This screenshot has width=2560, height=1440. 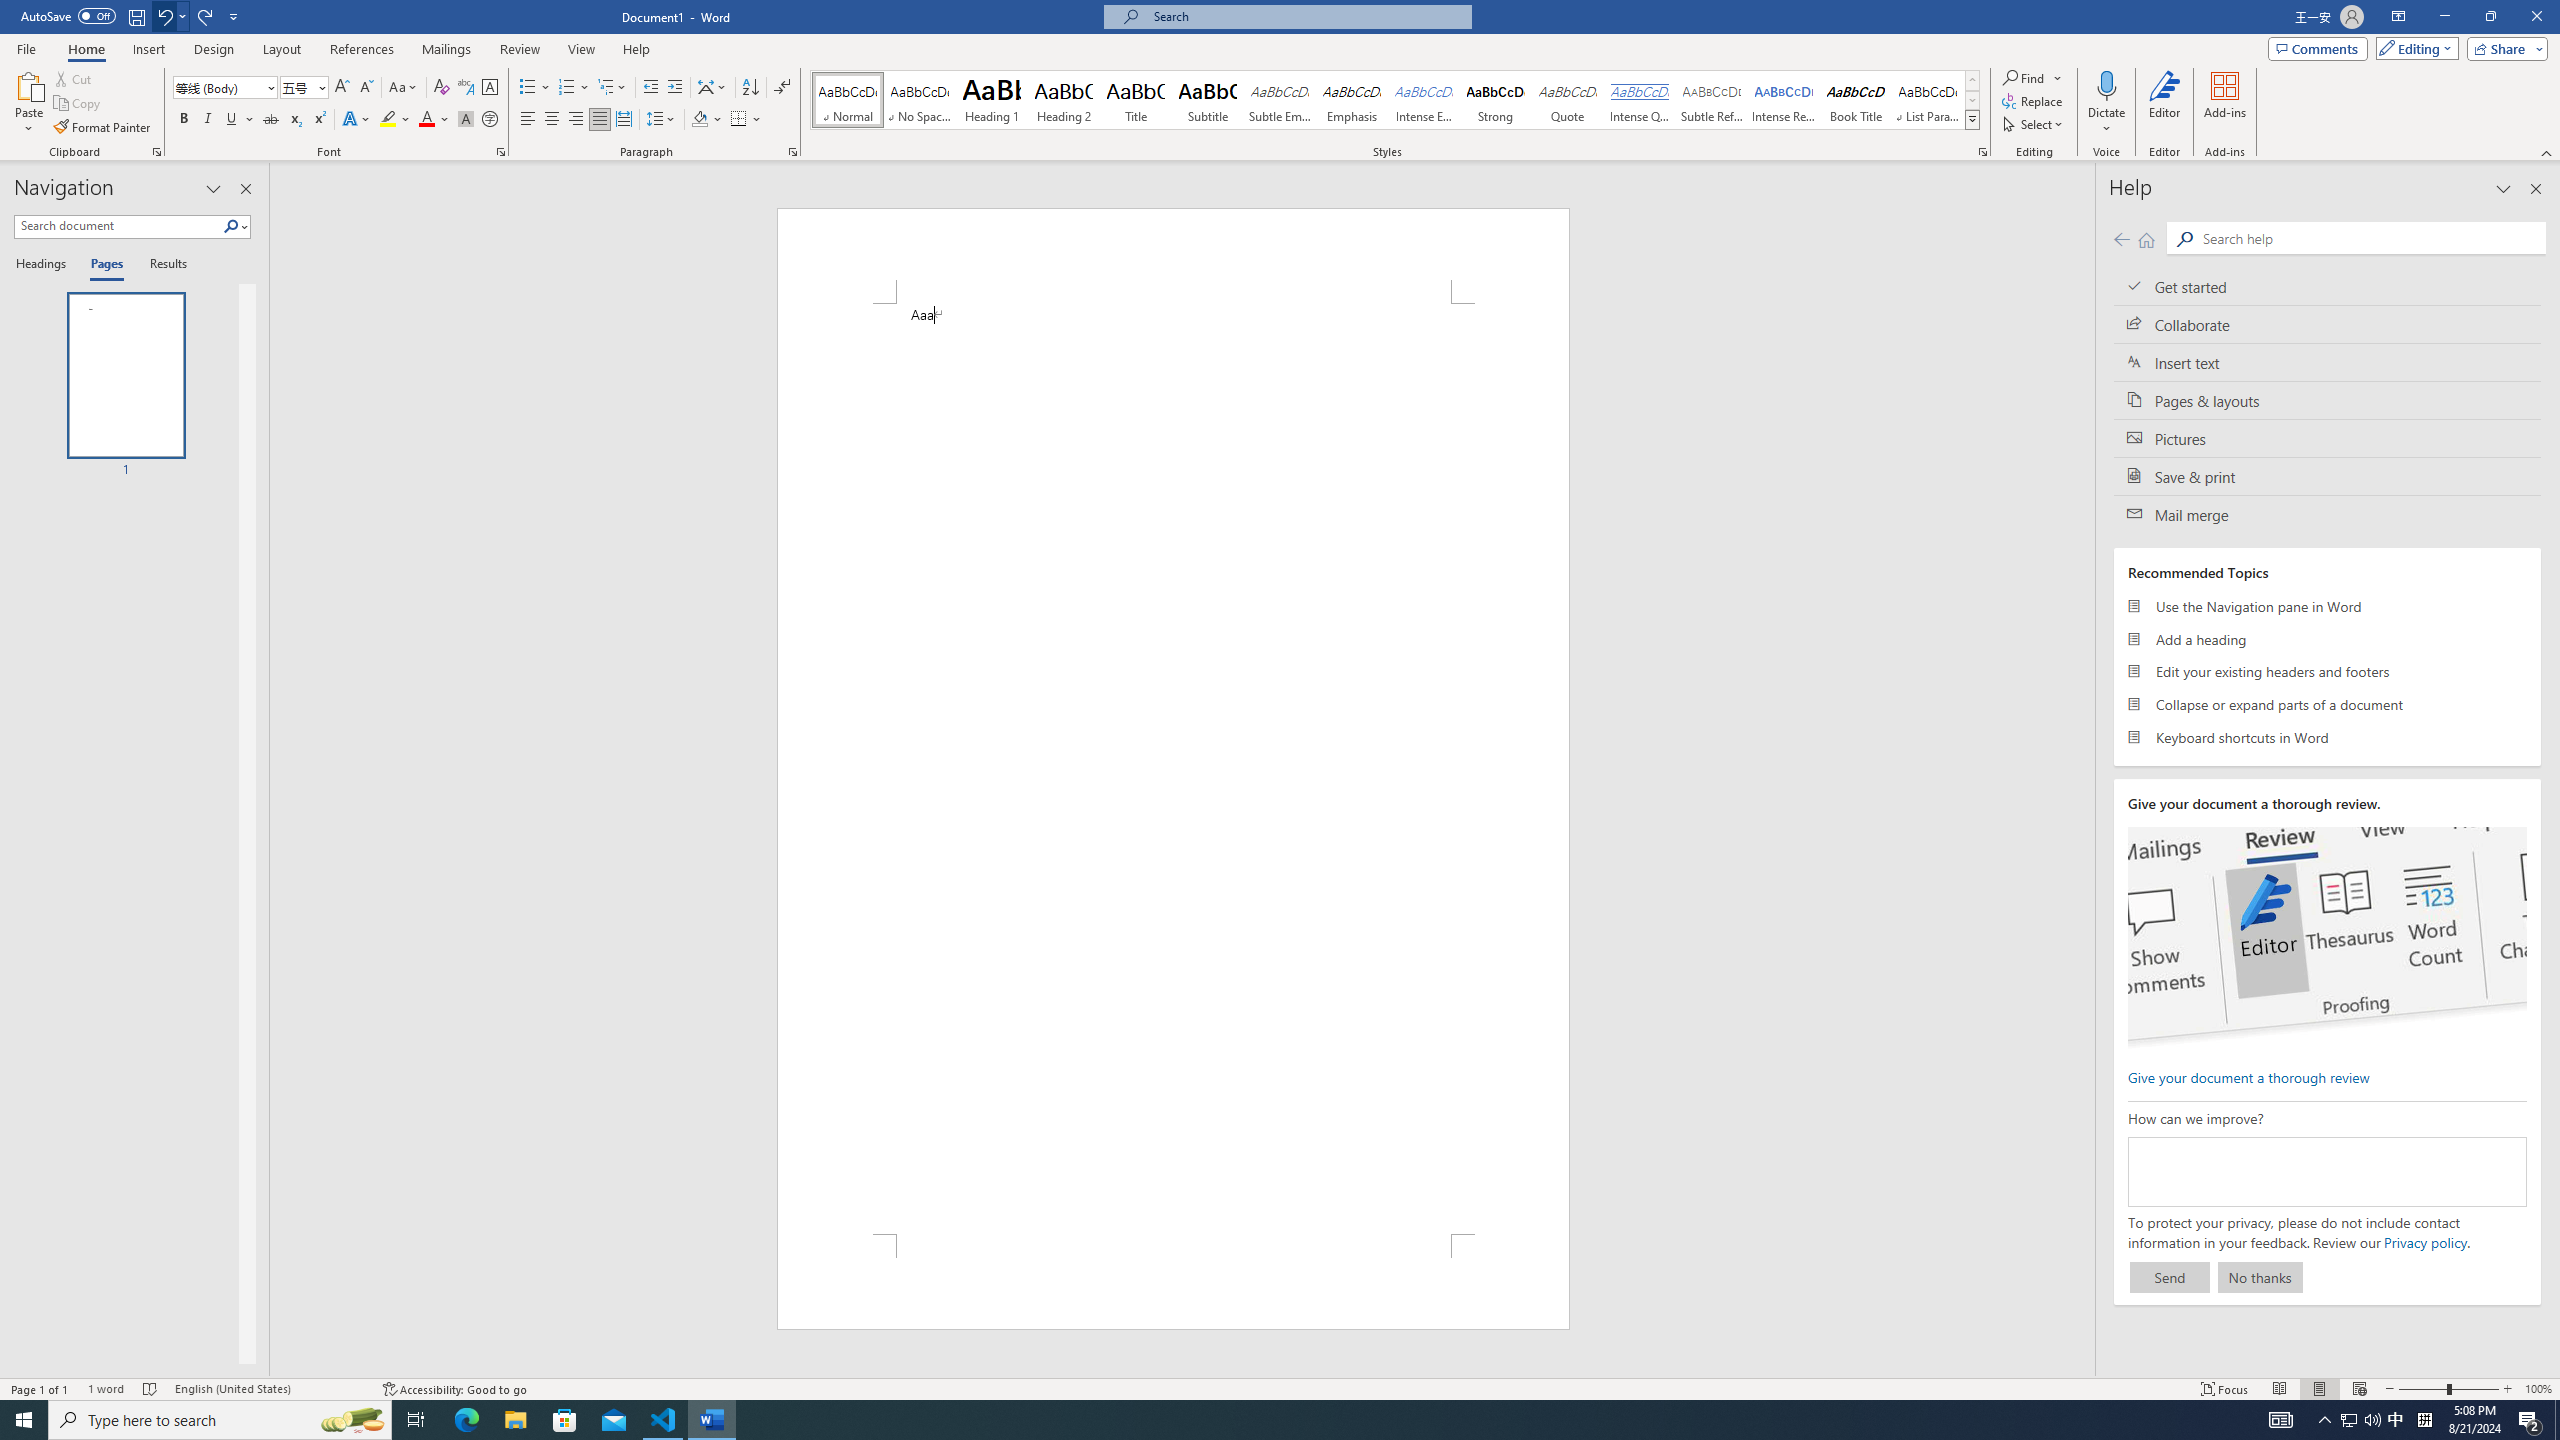 I want to click on Editor, so click(x=2166, y=103).